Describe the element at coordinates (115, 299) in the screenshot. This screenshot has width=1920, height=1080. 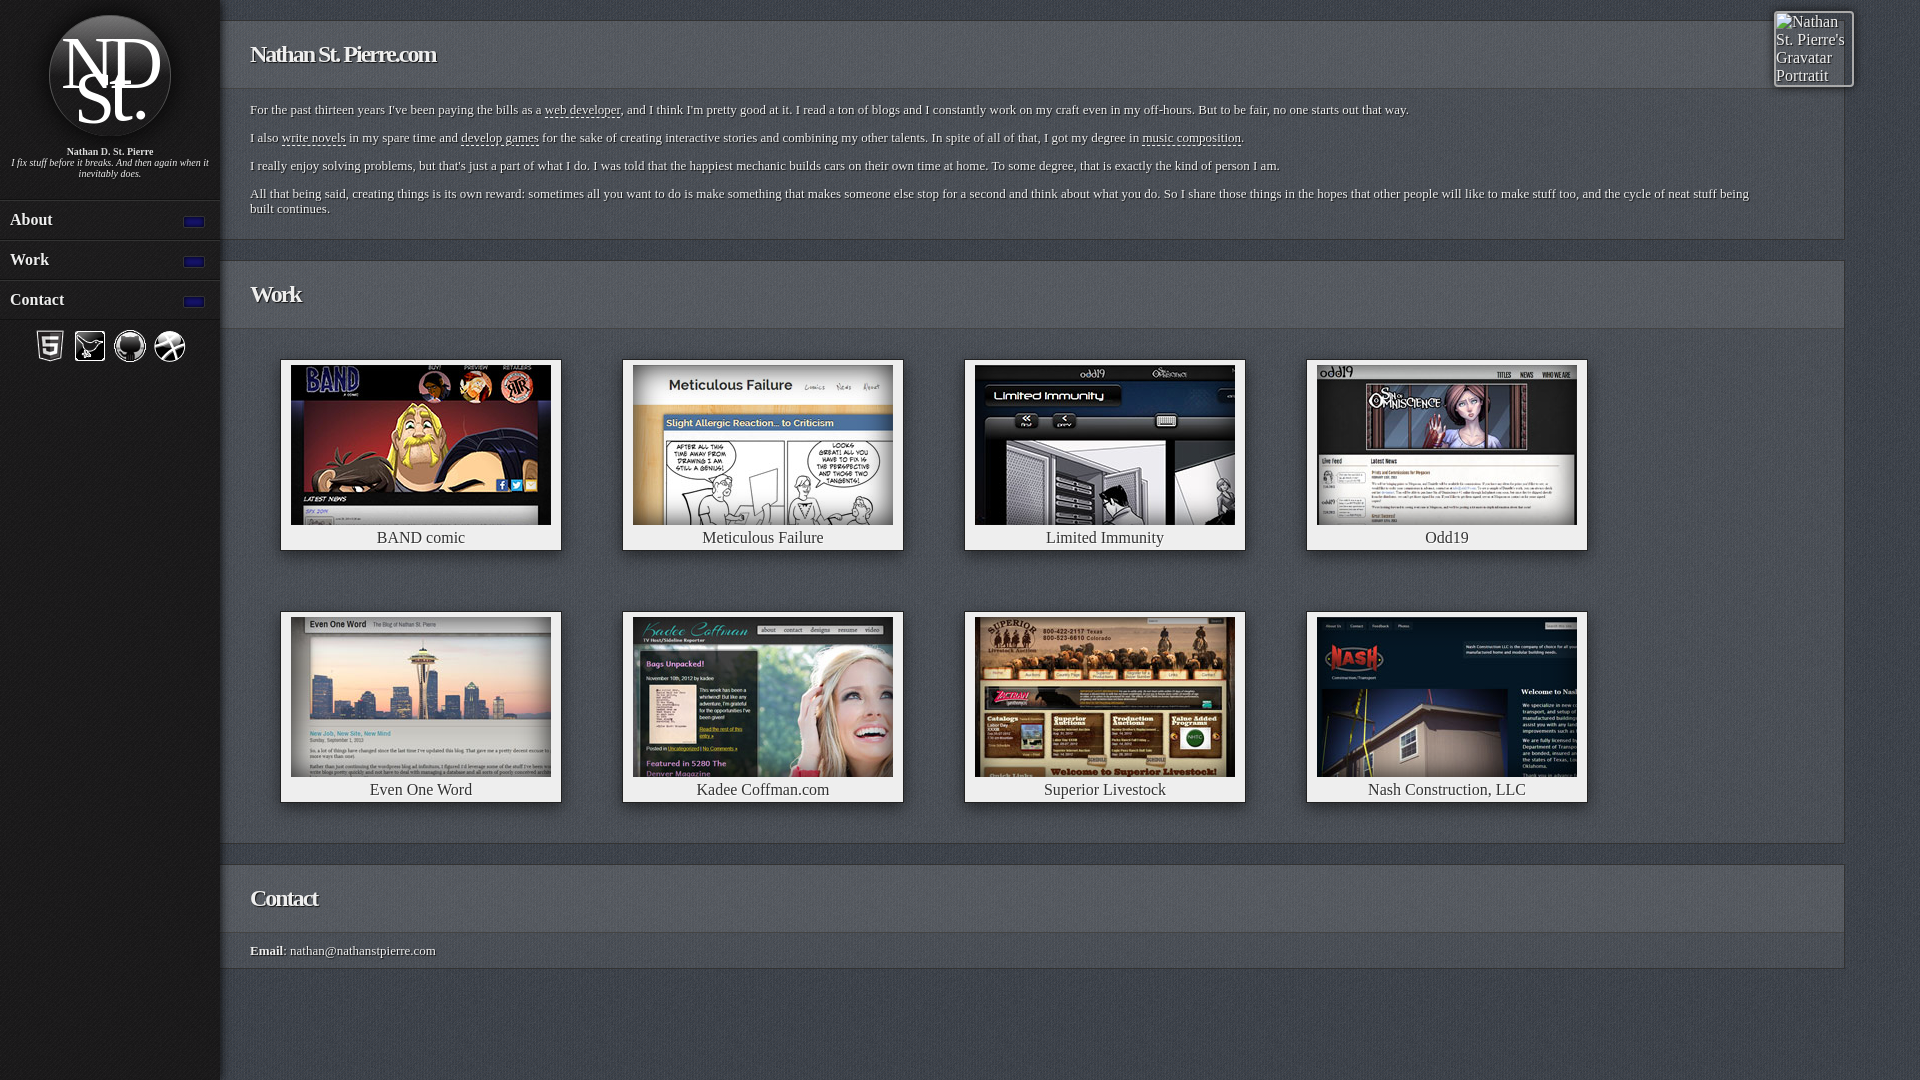
I see `Contact` at that location.